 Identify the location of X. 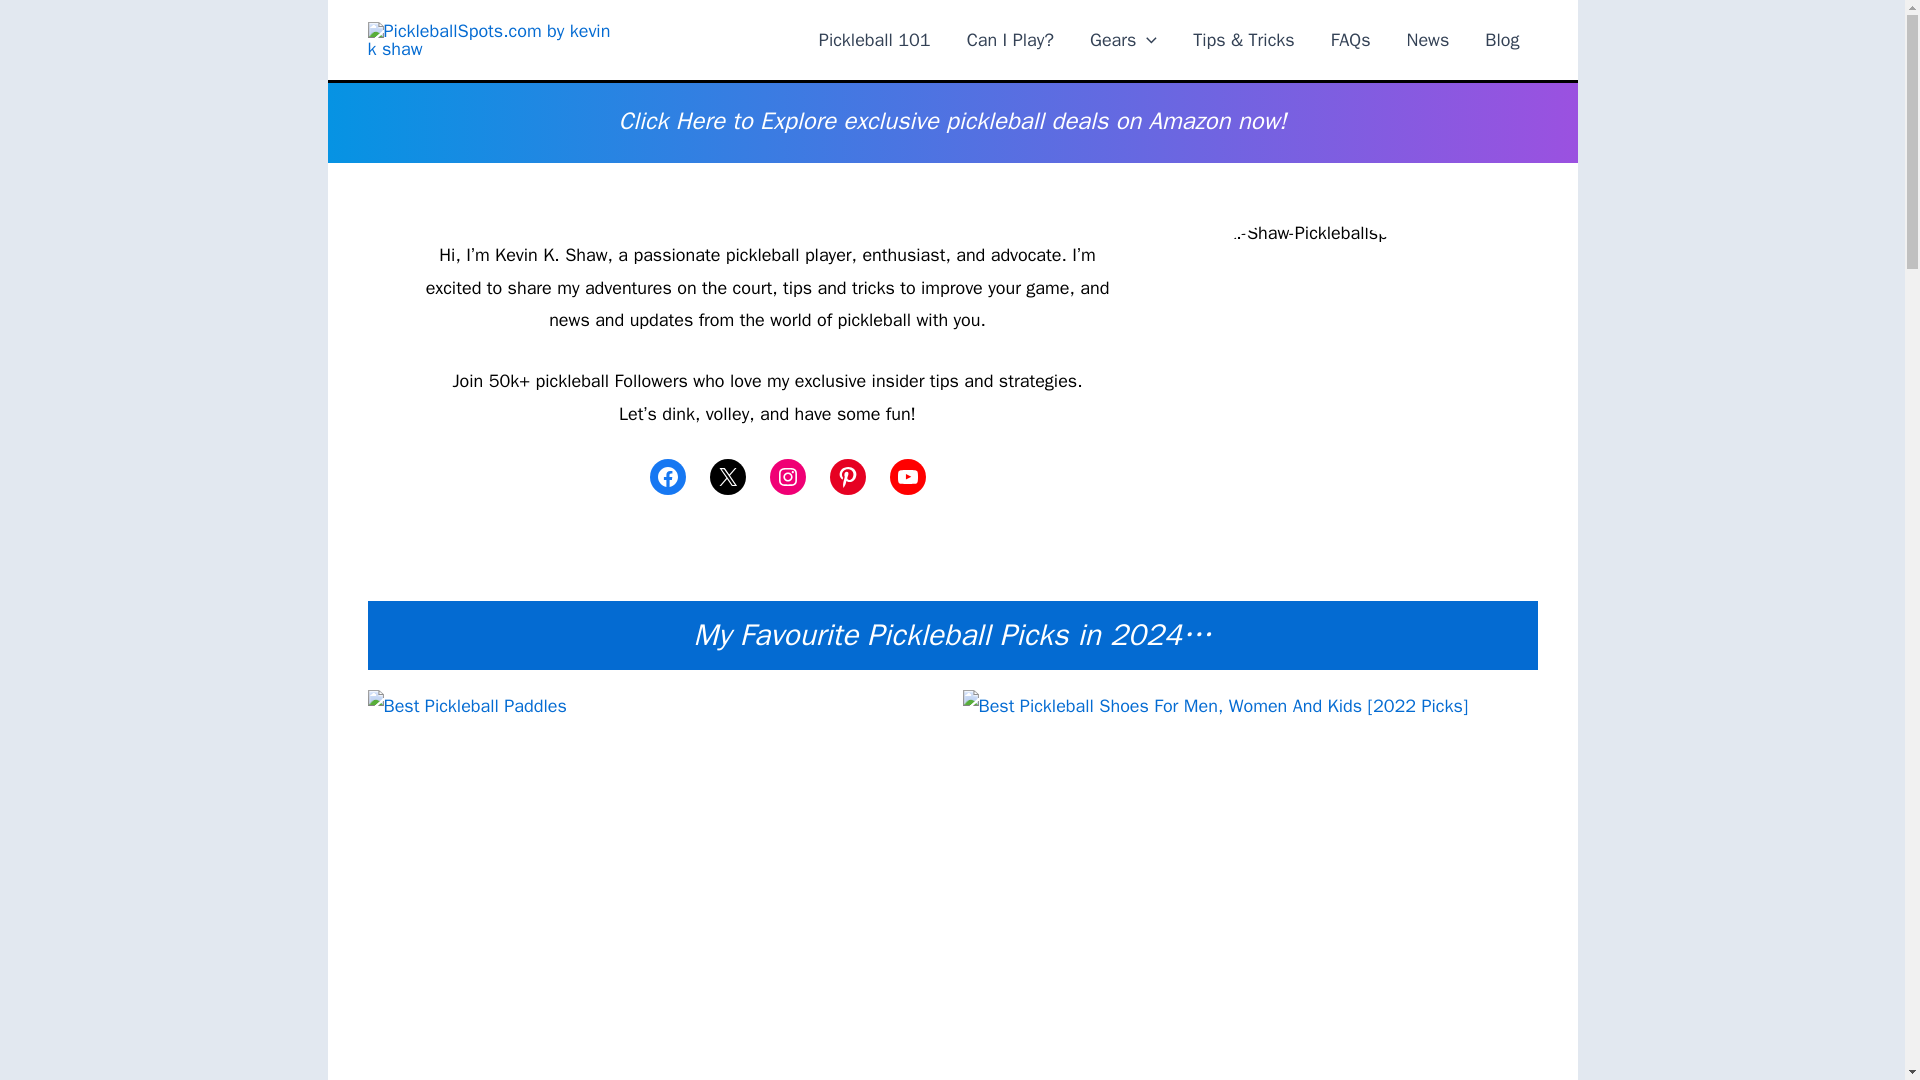
(728, 476).